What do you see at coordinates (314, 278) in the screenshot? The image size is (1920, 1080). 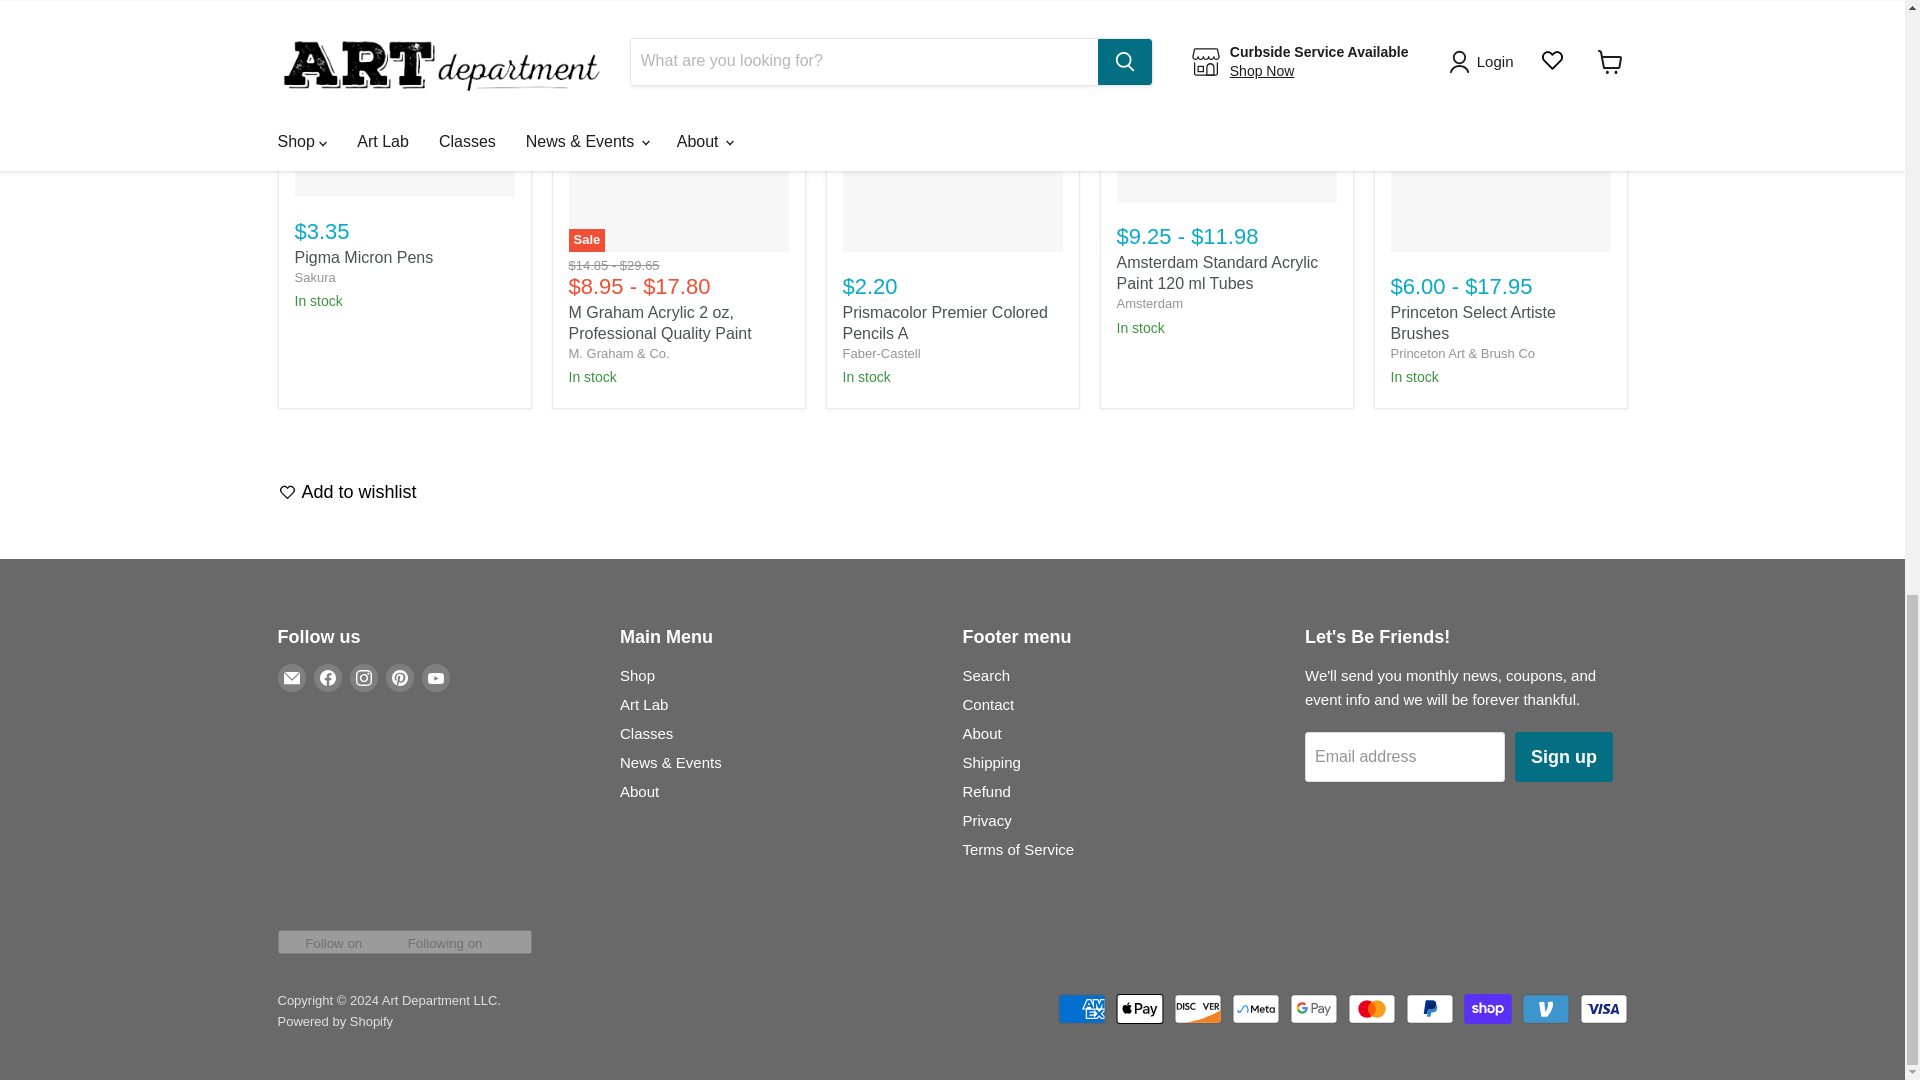 I see `Sakura` at bounding box center [314, 278].